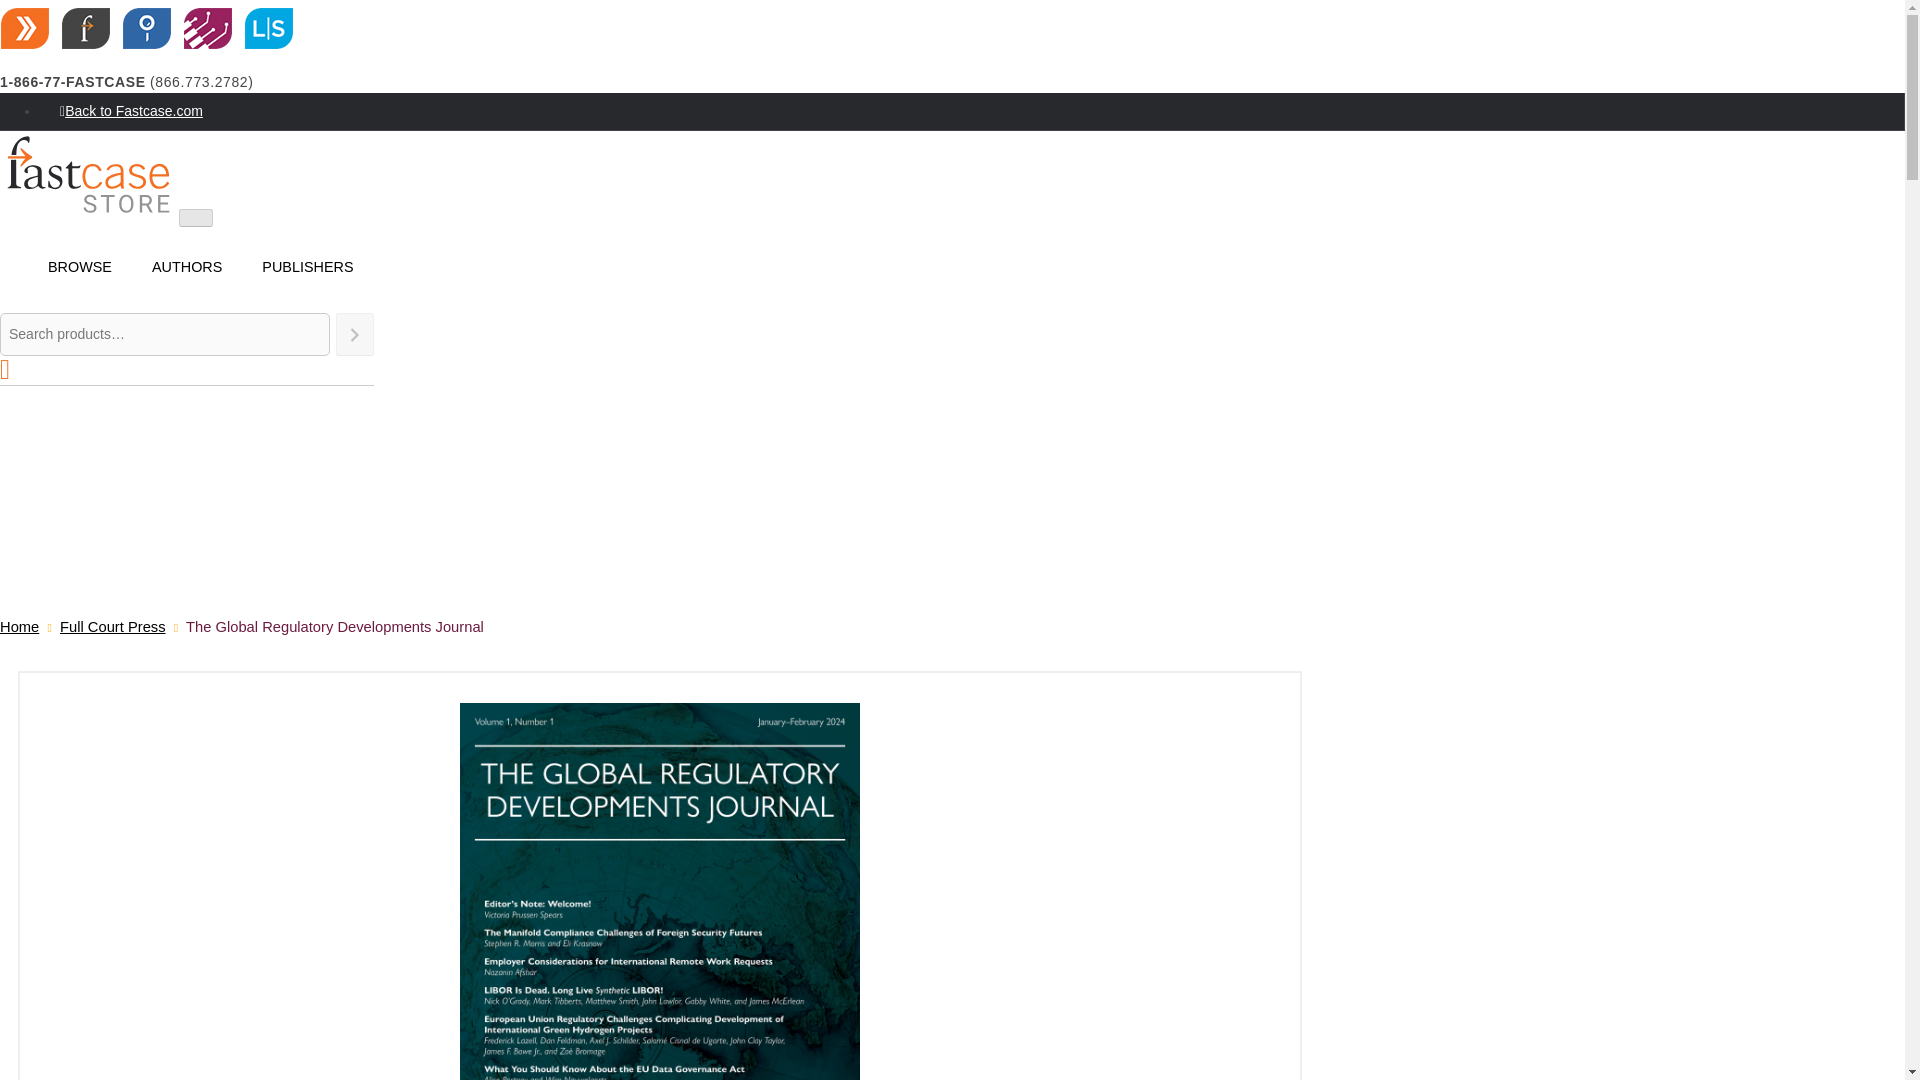 This screenshot has height=1080, width=1920. What do you see at coordinates (19, 626) in the screenshot?
I see `Home` at bounding box center [19, 626].